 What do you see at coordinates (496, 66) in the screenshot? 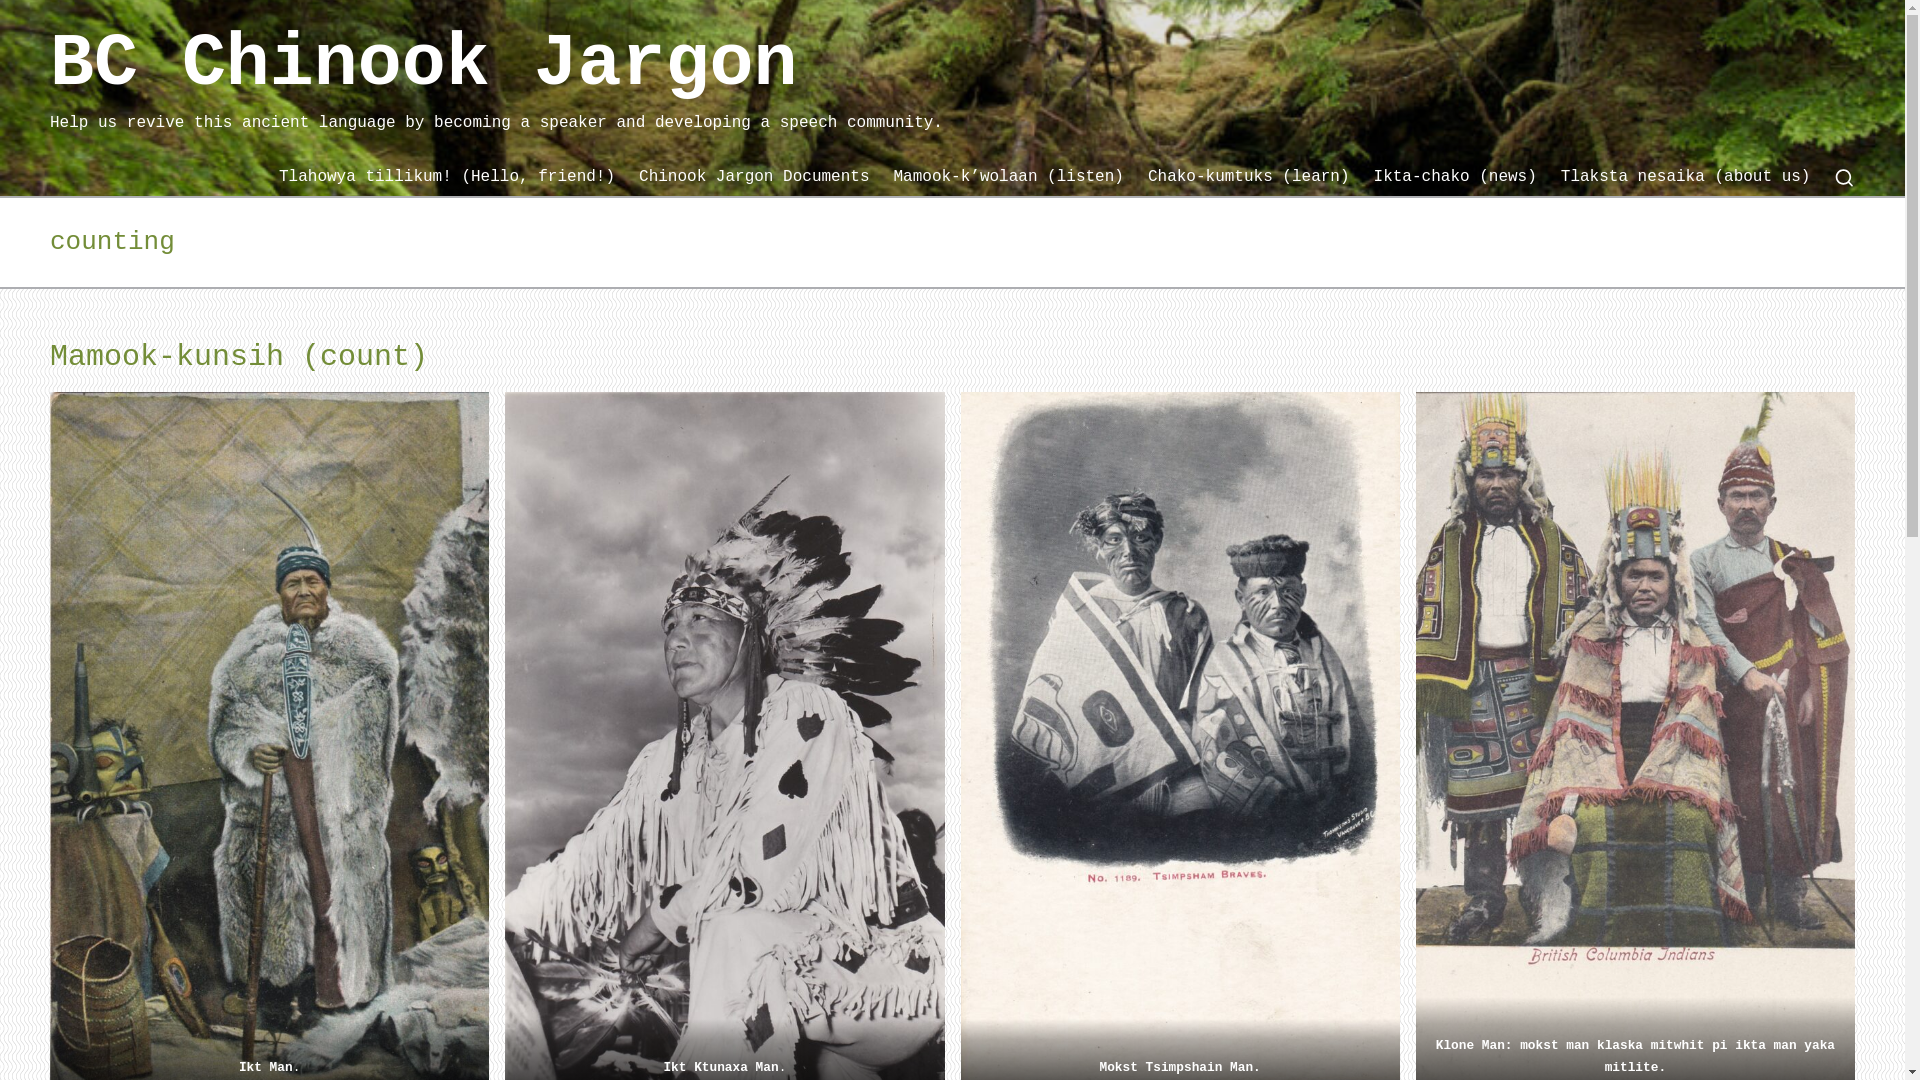
I see `BC Chinook Jargon` at bounding box center [496, 66].